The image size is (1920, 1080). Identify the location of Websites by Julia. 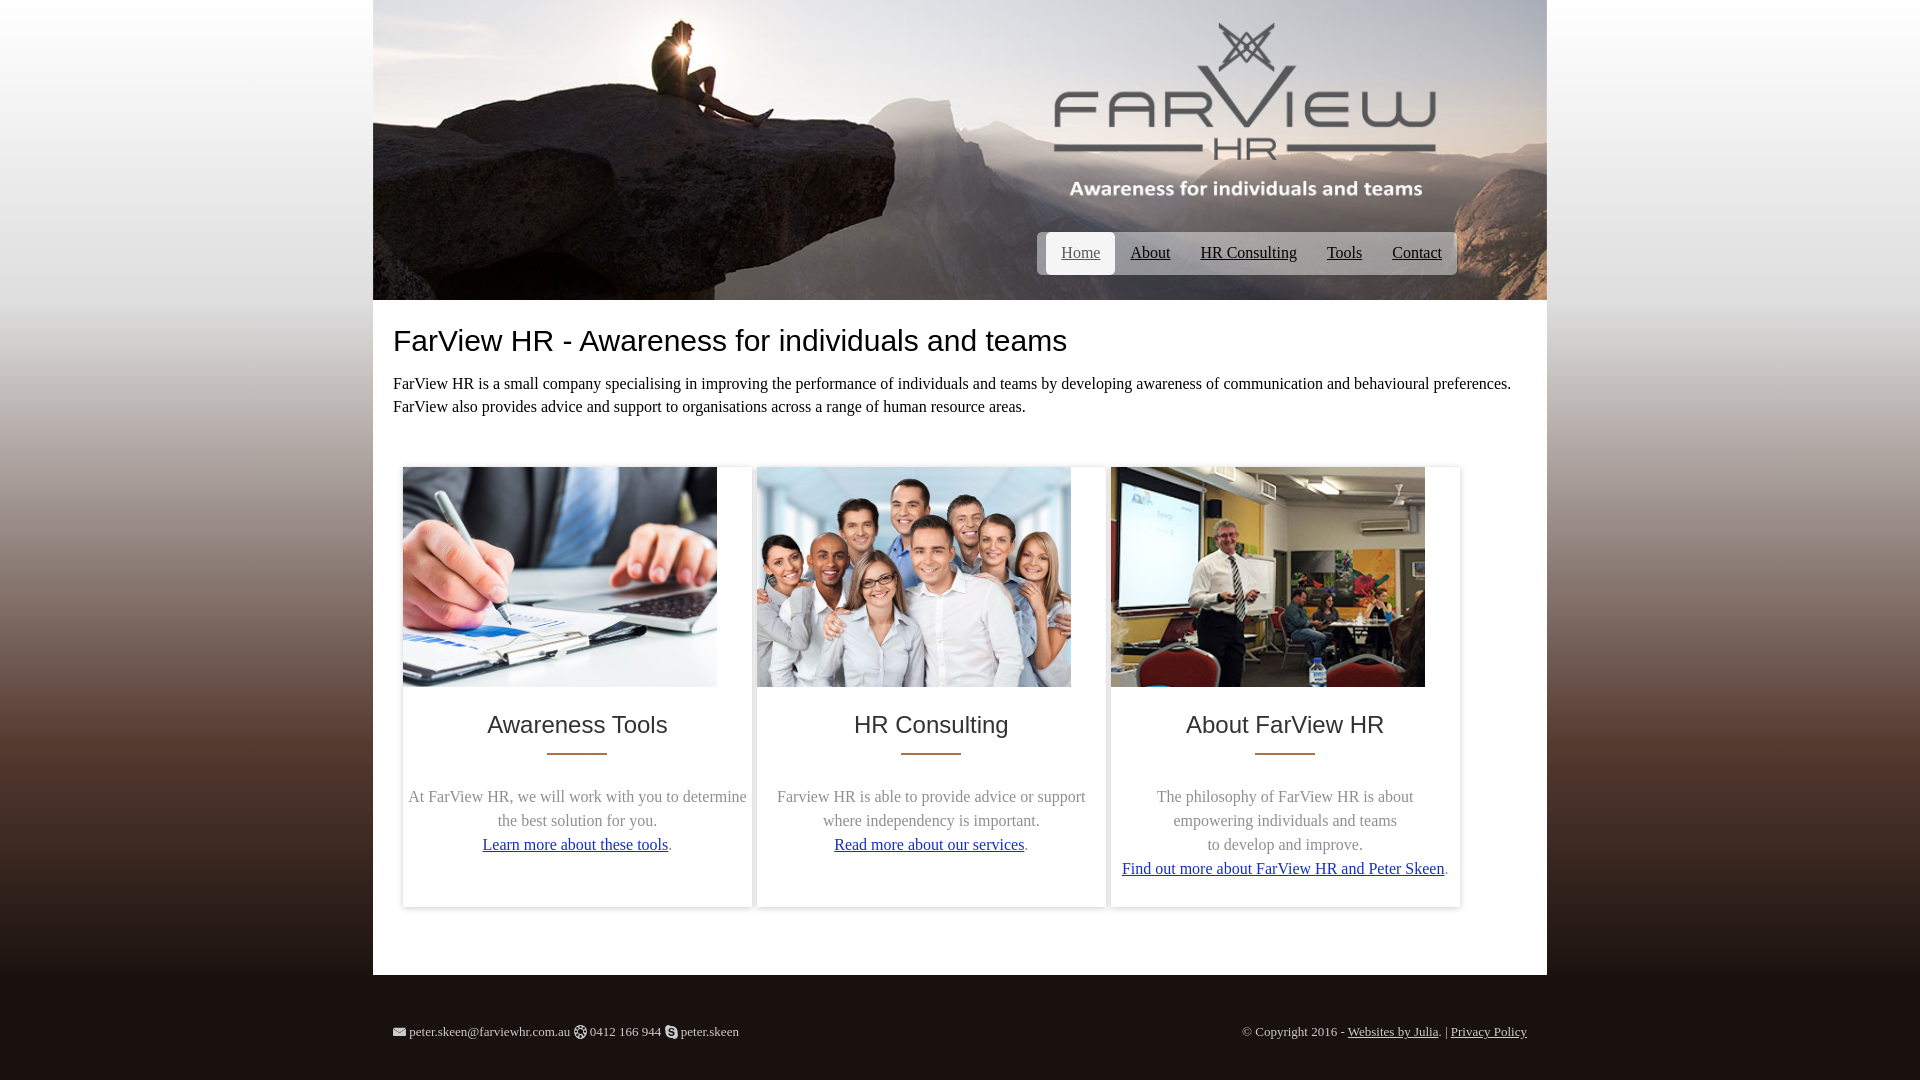
(1394, 1032).